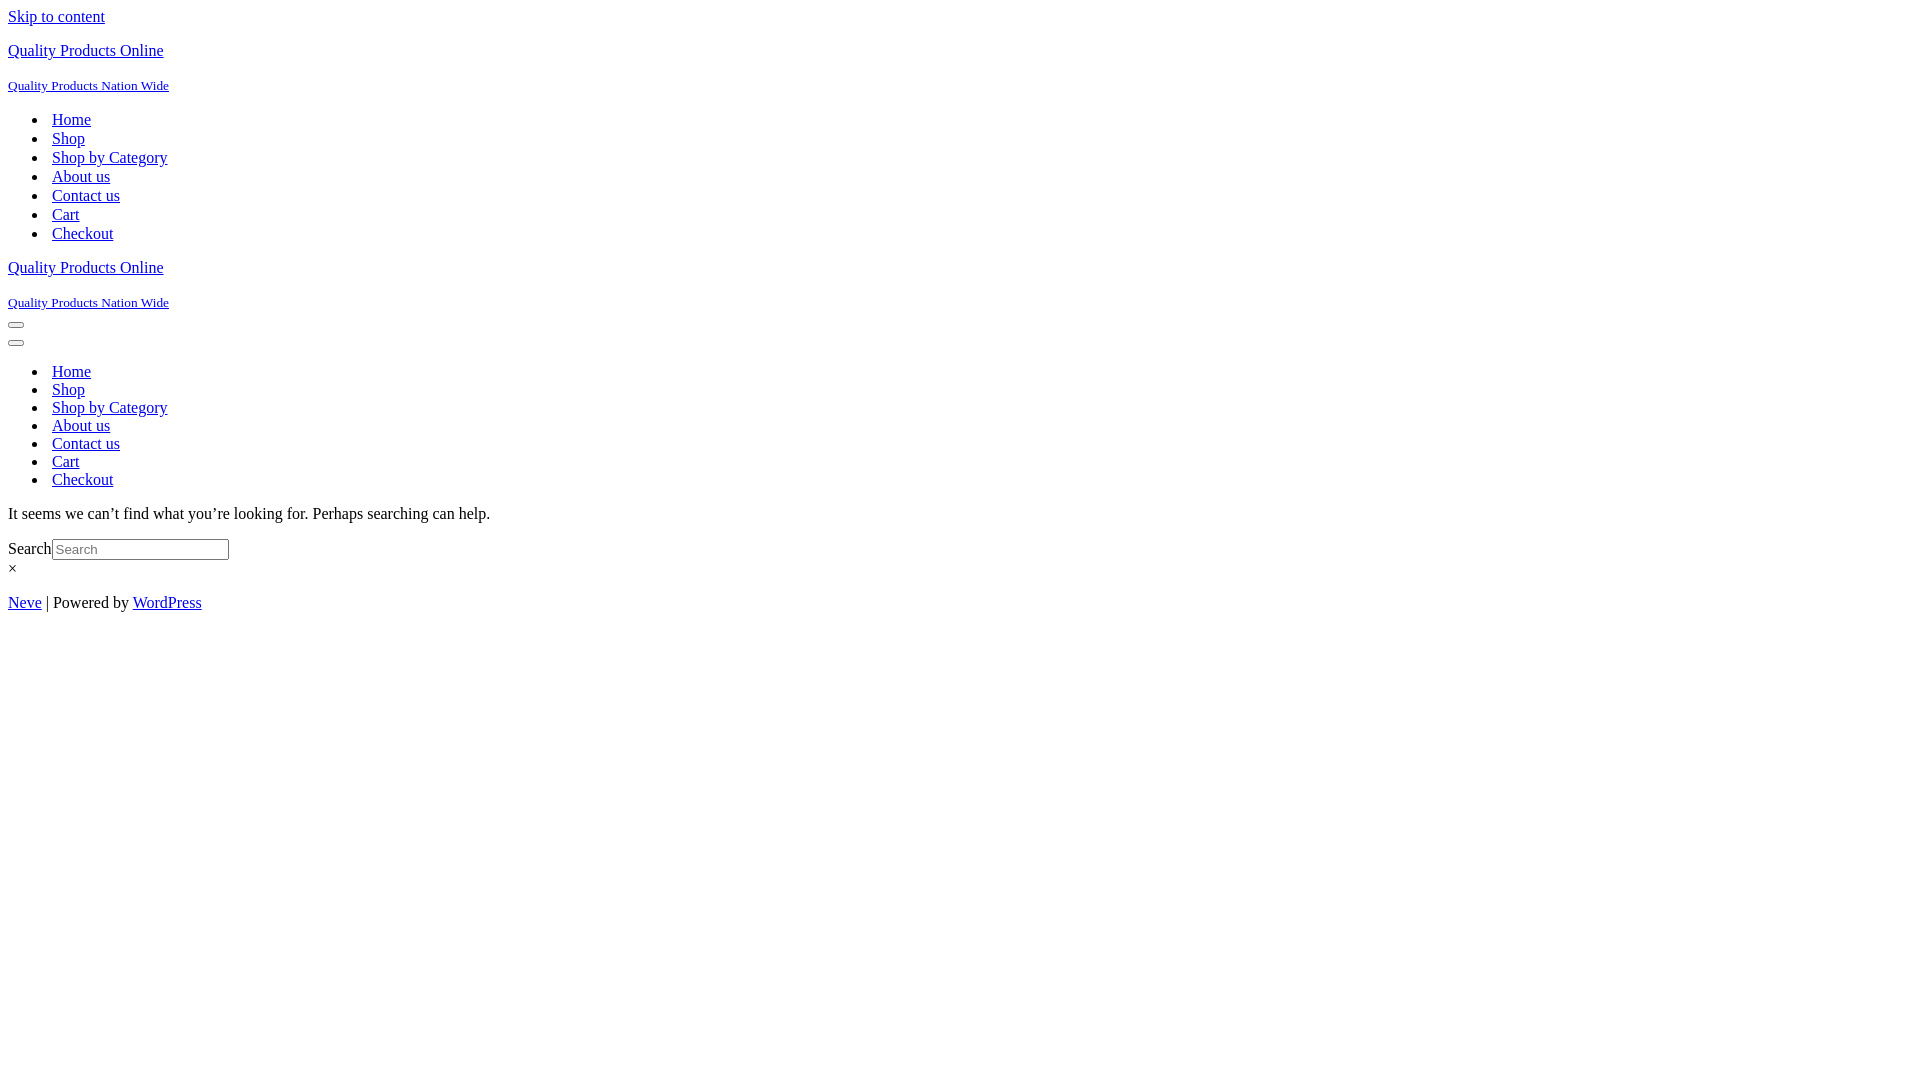 This screenshot has width=1920, height=1080. Describe the element at coordinates (81, 426) in the screenshot. I see `About us` at that location.